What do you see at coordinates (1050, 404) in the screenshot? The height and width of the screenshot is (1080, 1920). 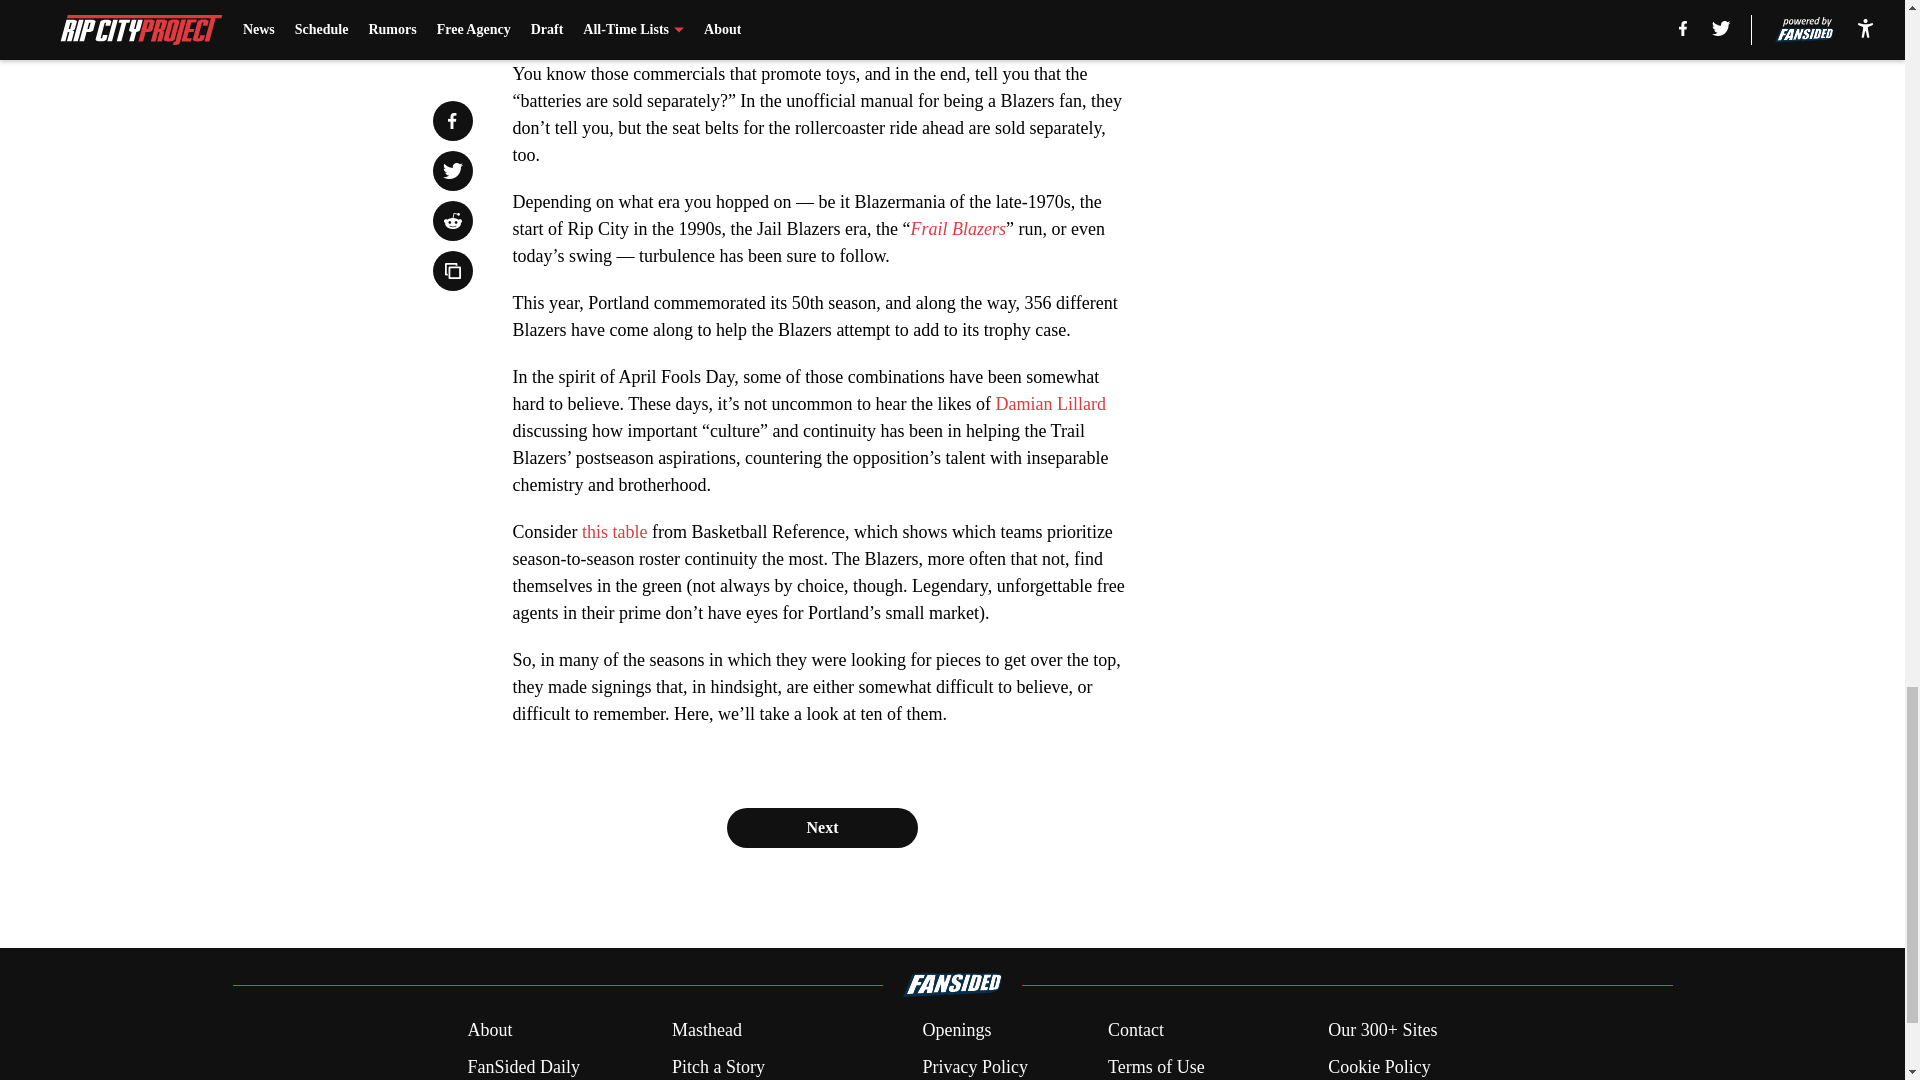 I see `Damian Lillard` at bounding box center [1050, 404].